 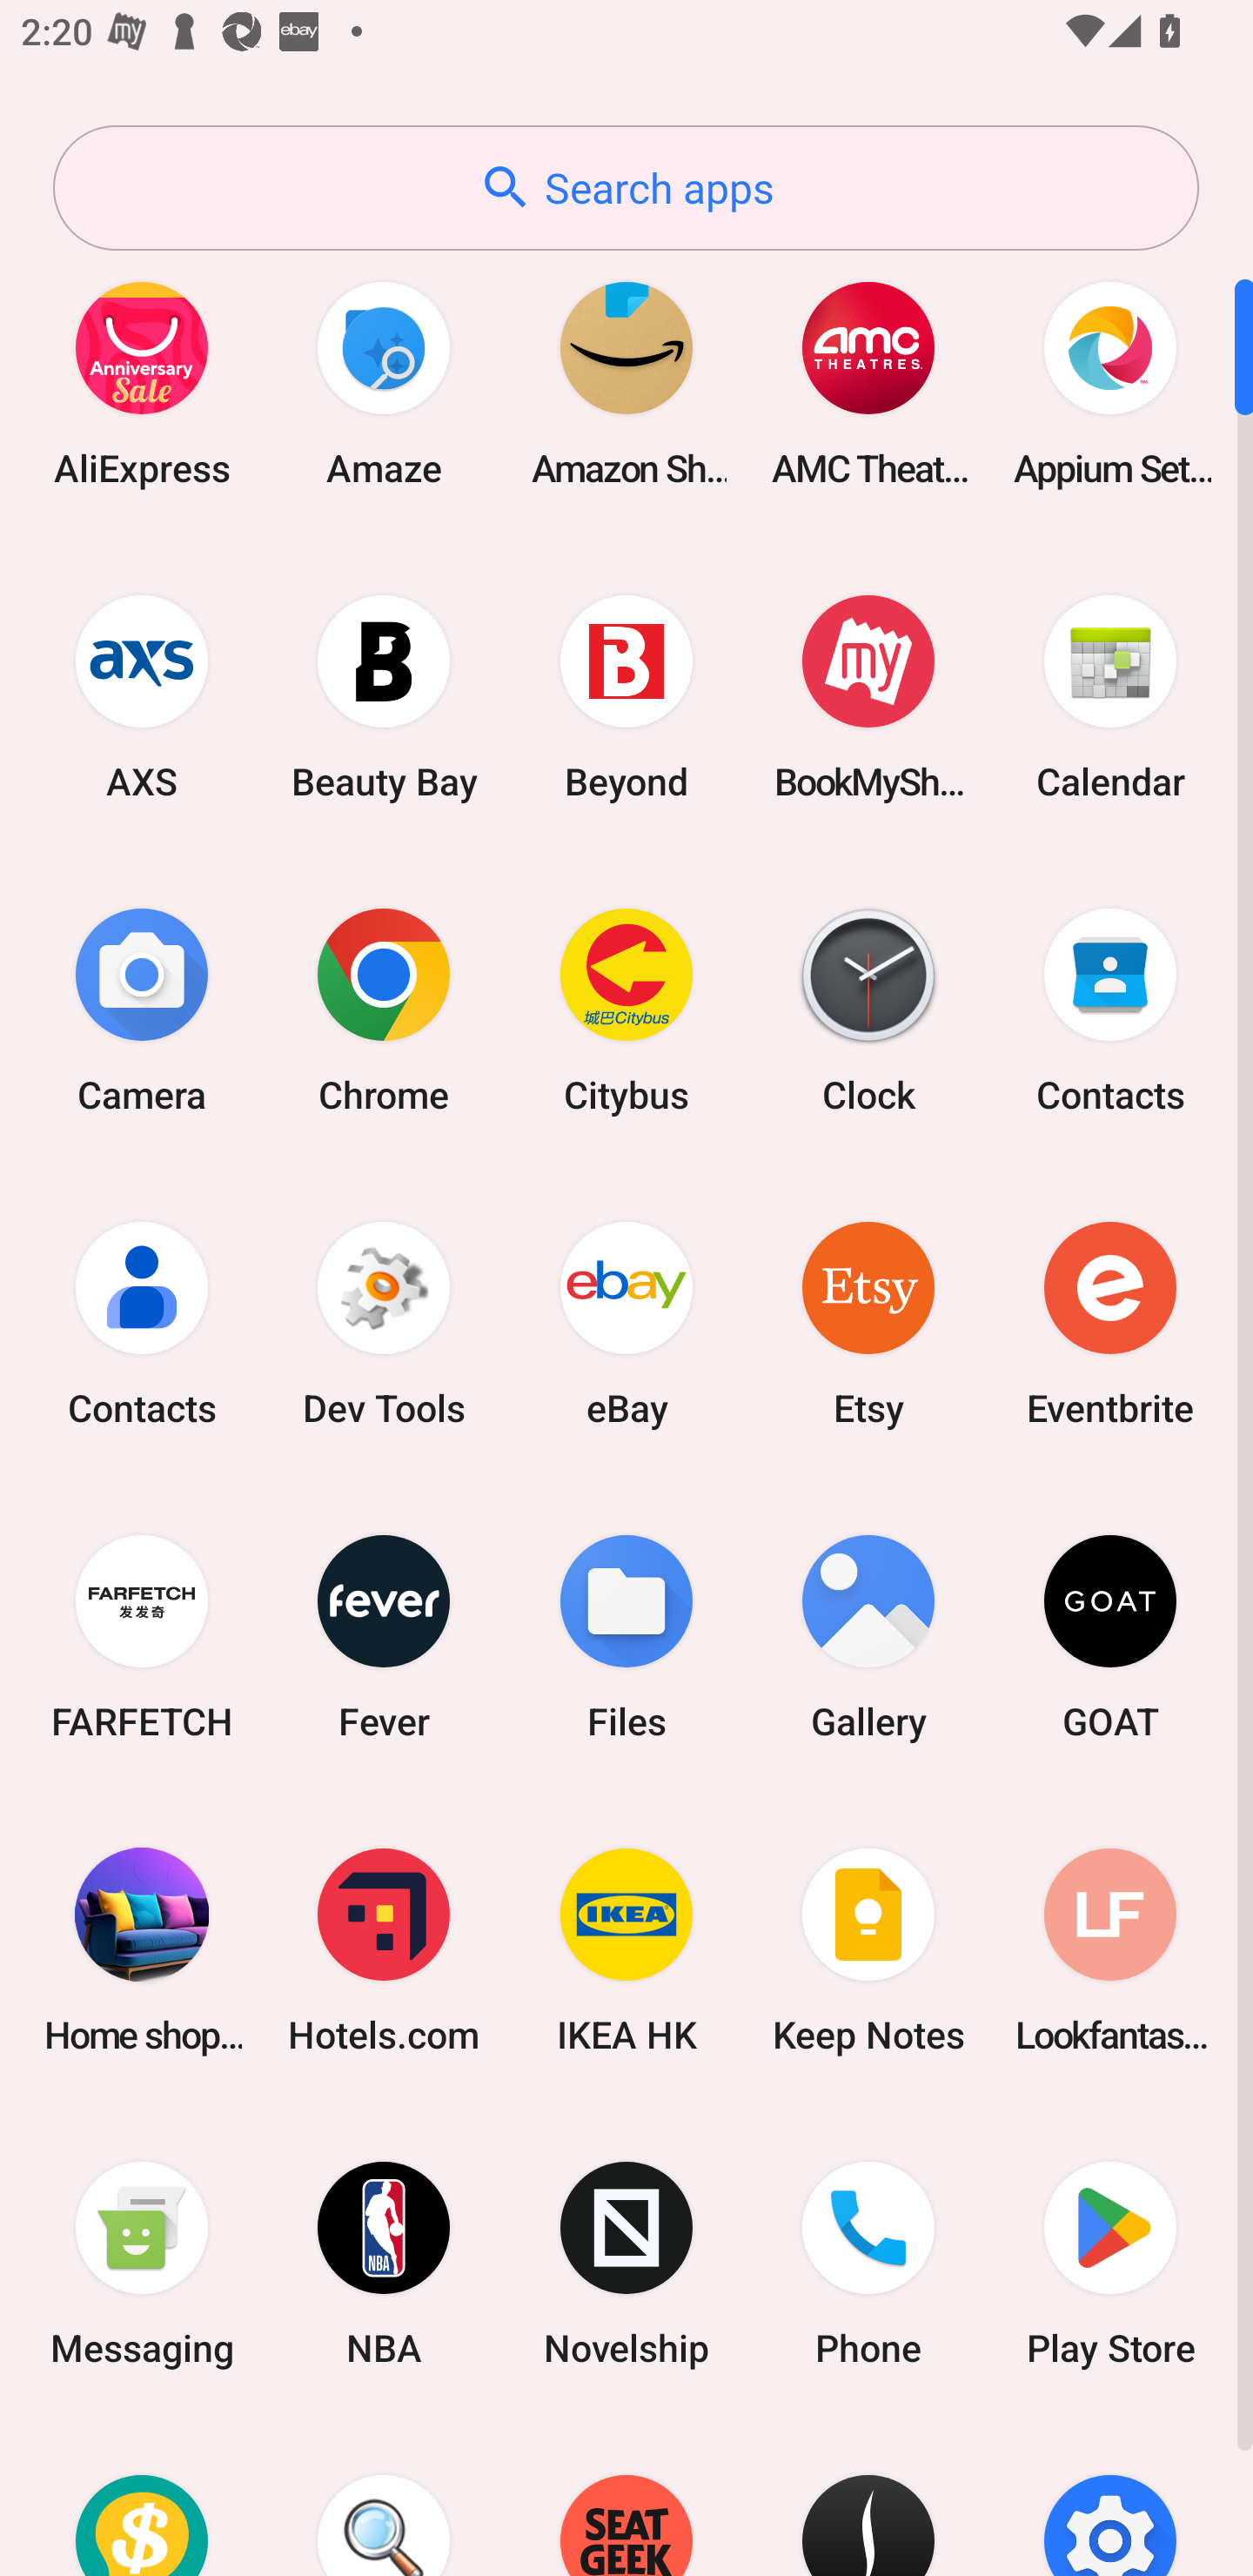 I want to click on Files, so click(x=626, y=1636).